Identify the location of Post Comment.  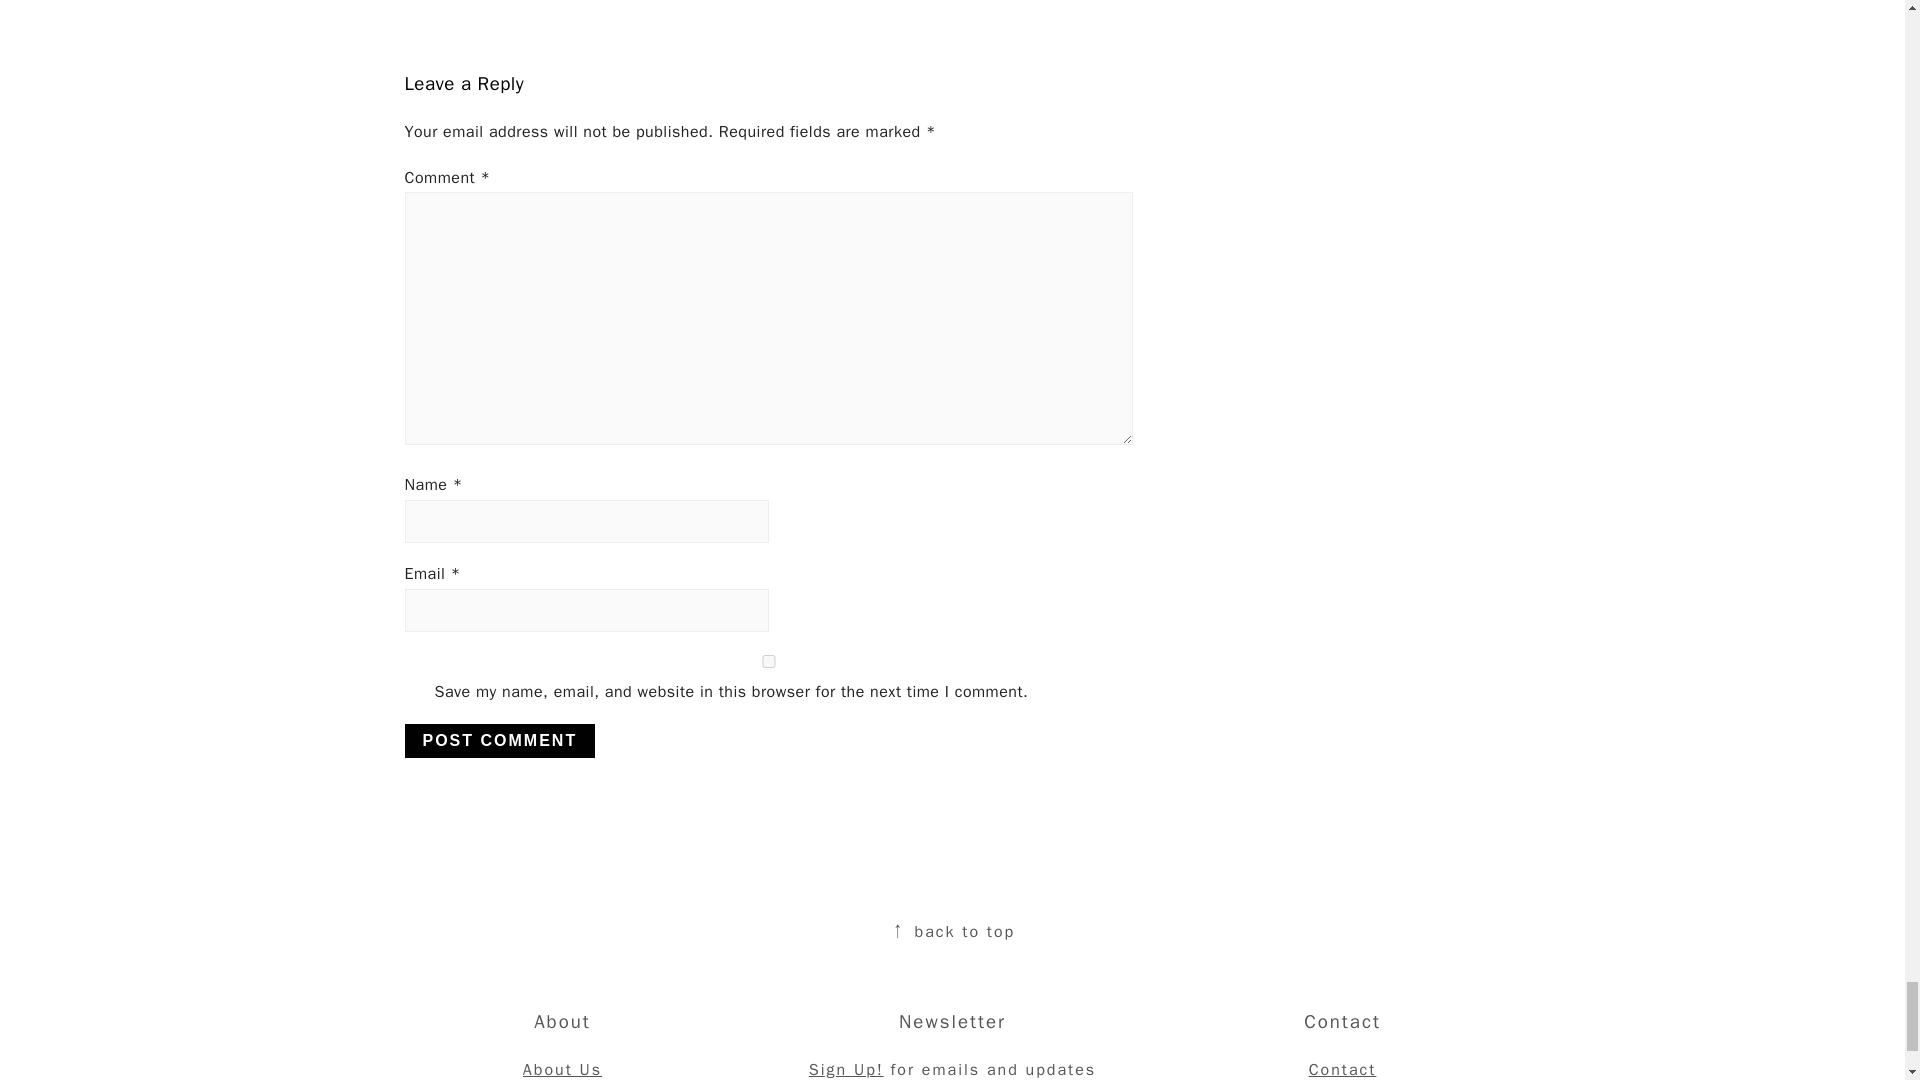
(499, 740).